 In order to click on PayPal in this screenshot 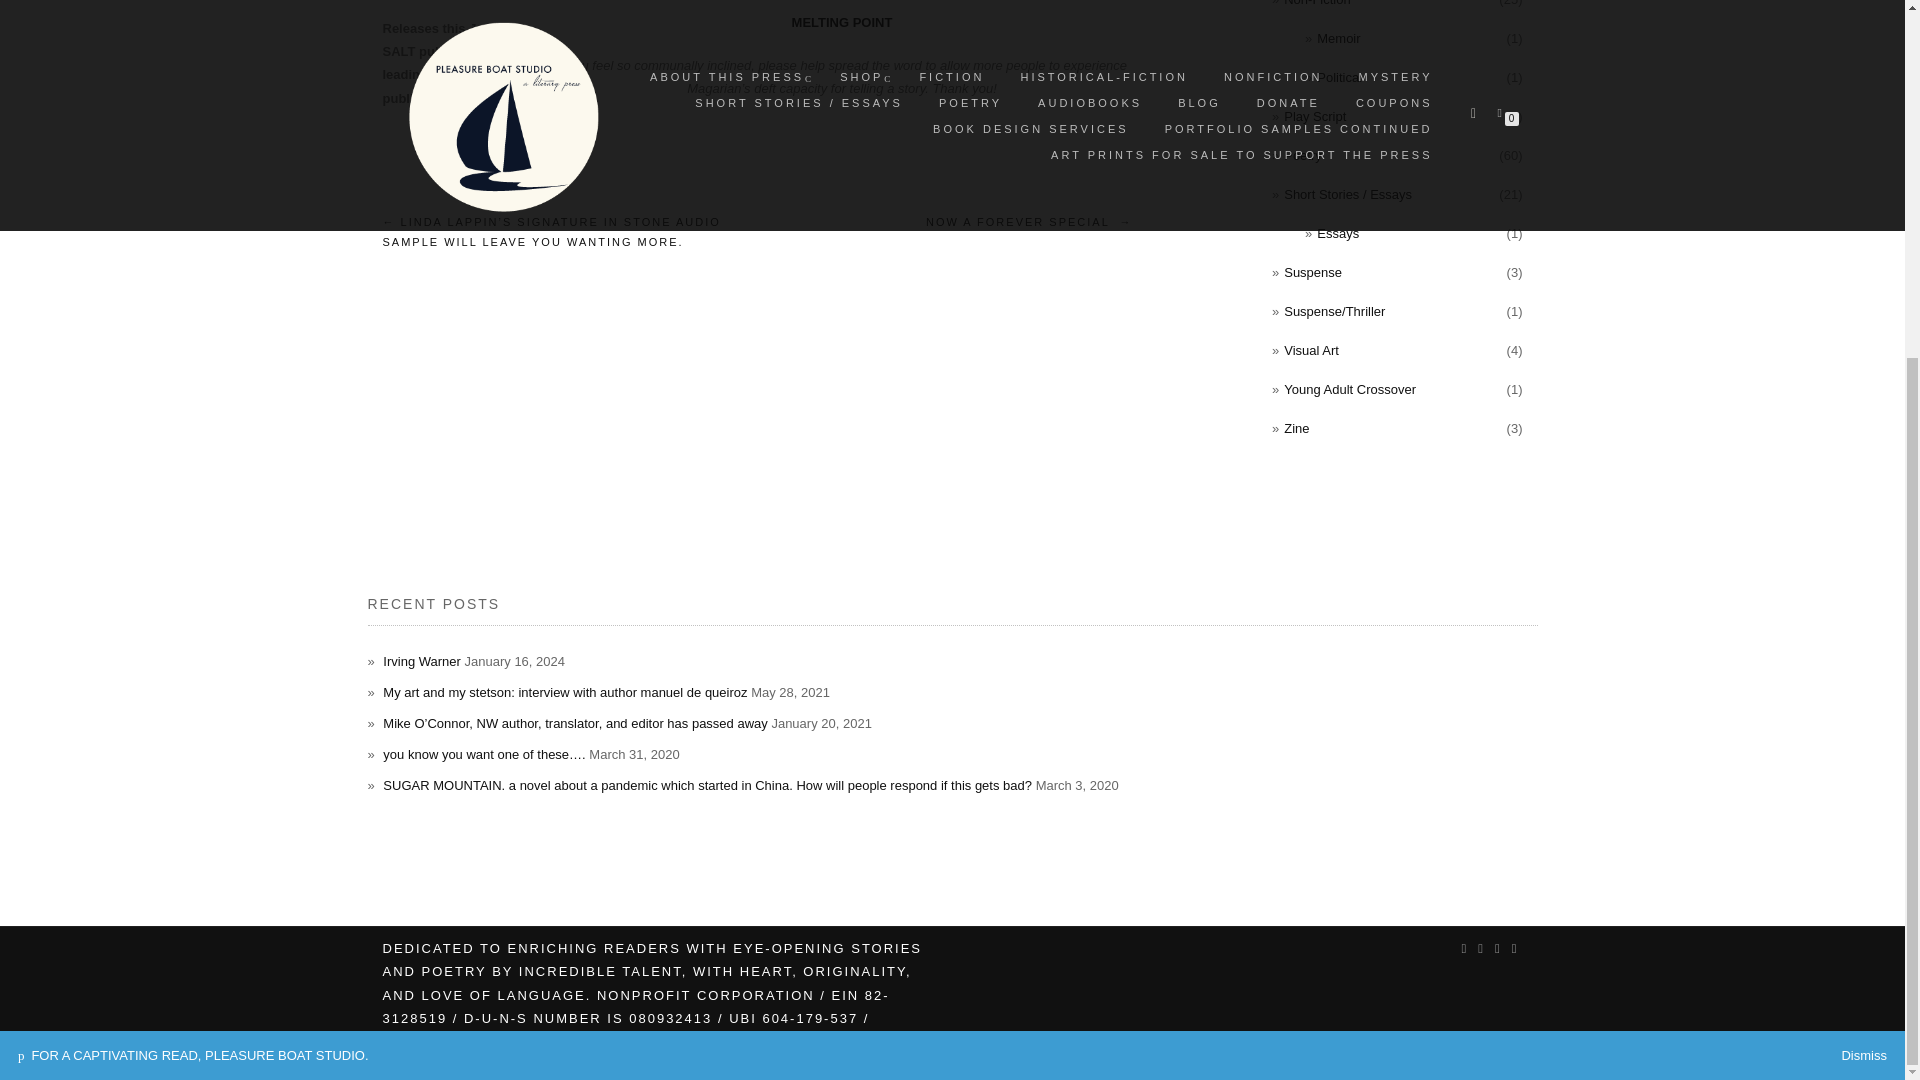, I will do `click(1390, 566)`.